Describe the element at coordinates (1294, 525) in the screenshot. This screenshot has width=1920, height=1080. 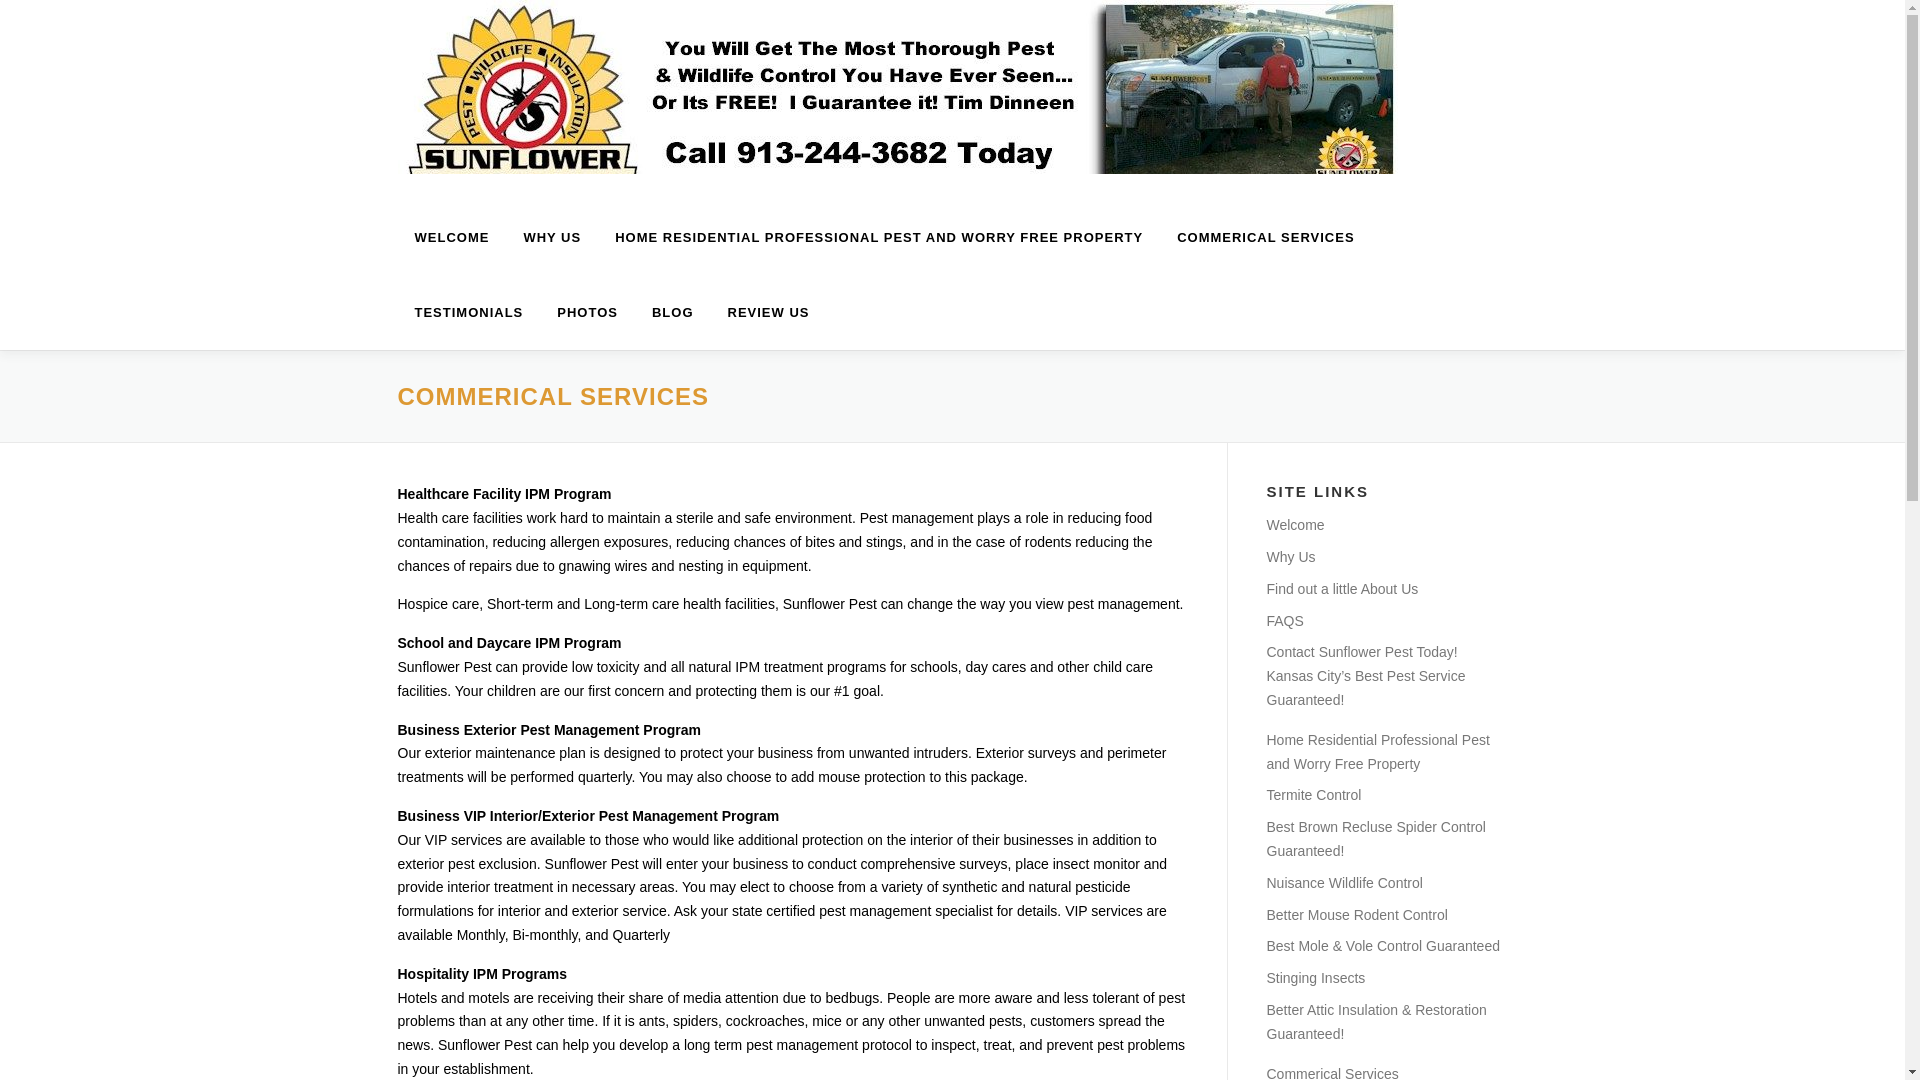
I see `Welcome` at that location.